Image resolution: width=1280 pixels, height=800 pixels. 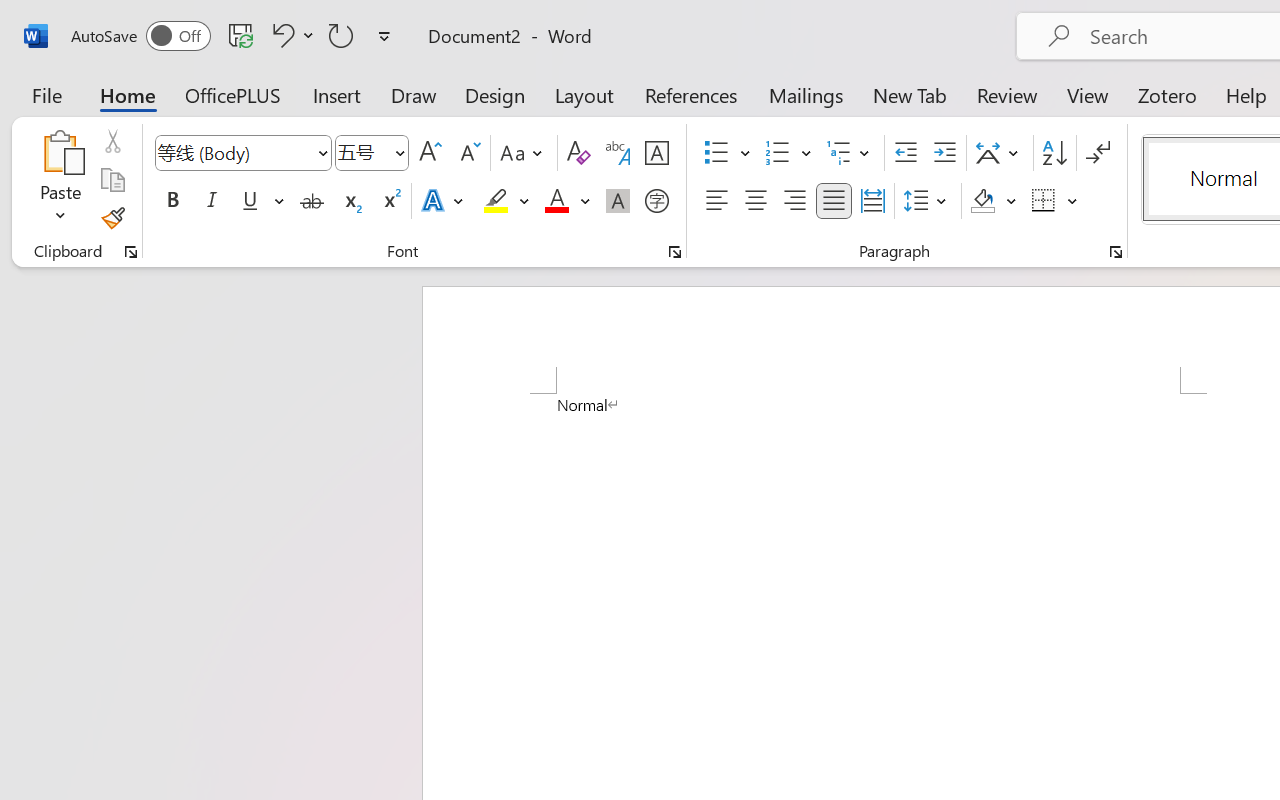 I want to click on Center, so click(x=756, y=201).